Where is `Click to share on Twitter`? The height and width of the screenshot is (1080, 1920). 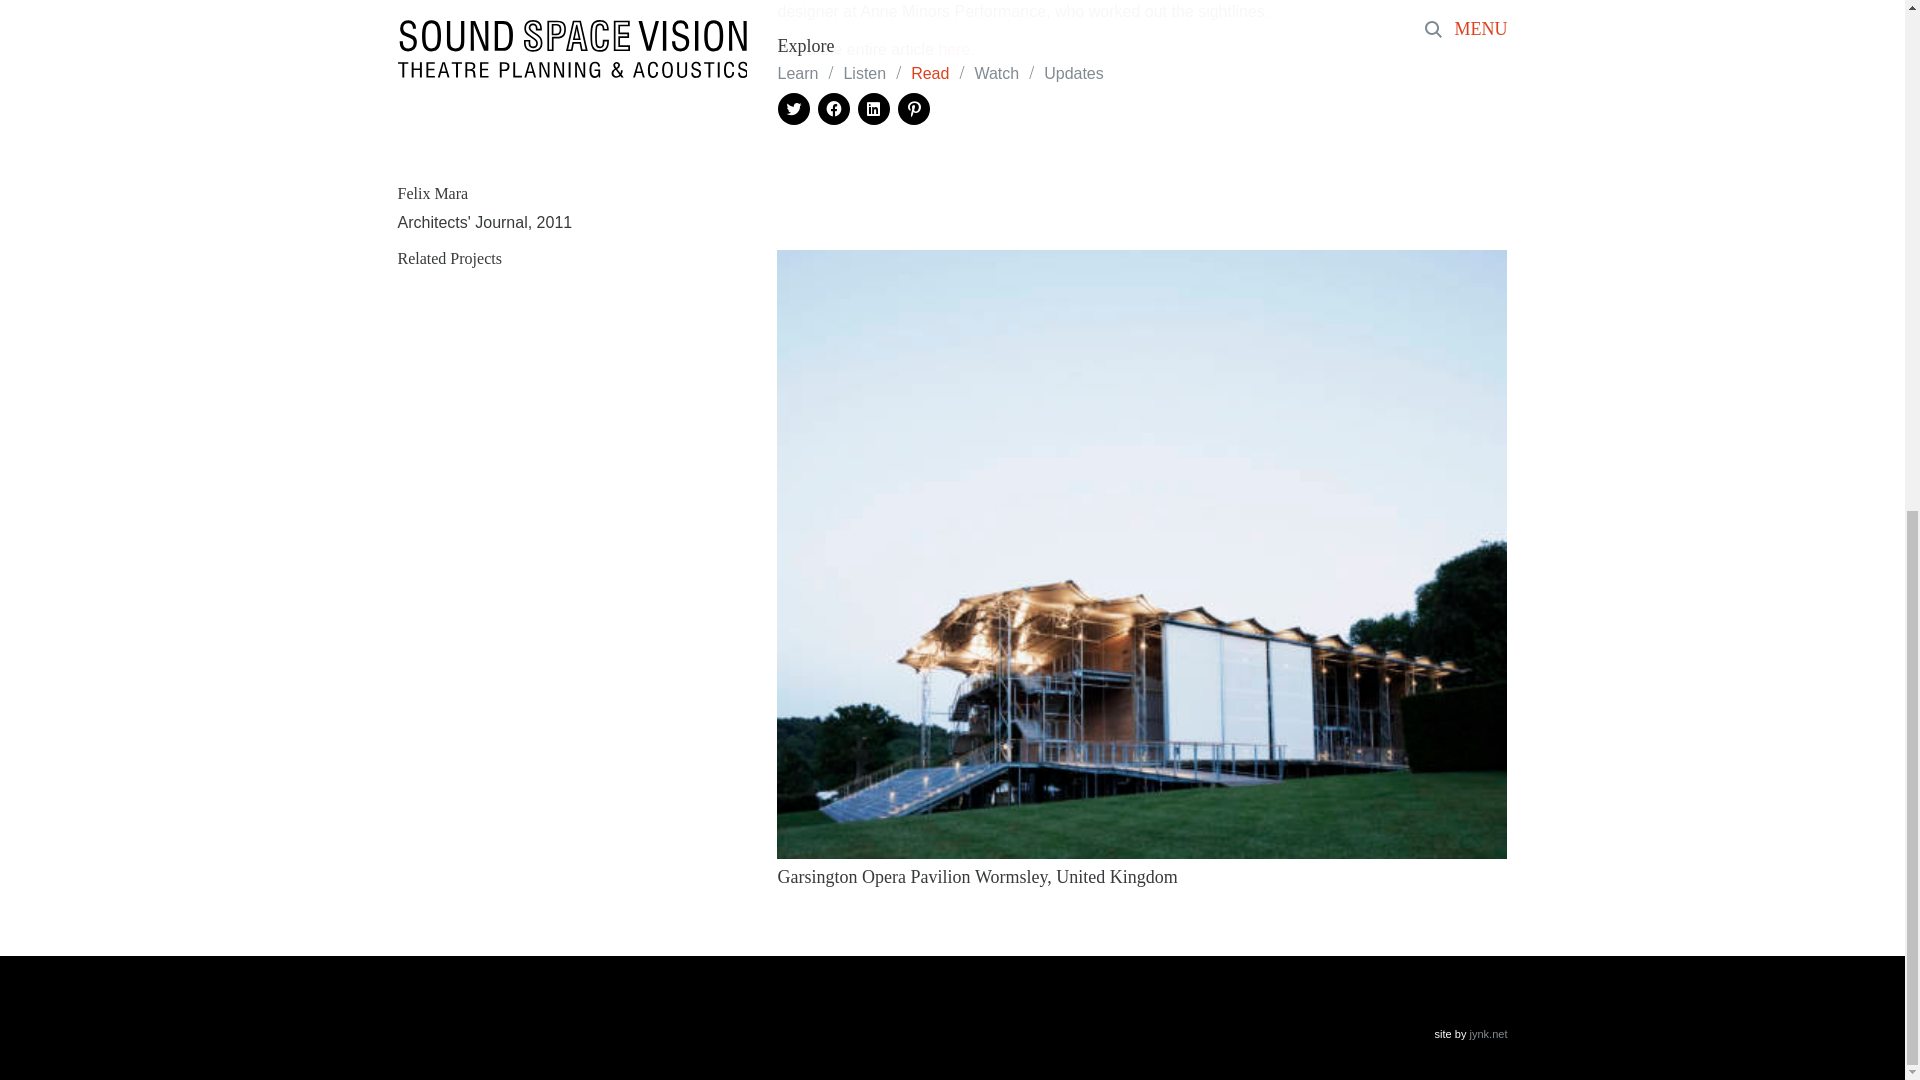 Click to share on Twitter is located at coordinates (794, 108).